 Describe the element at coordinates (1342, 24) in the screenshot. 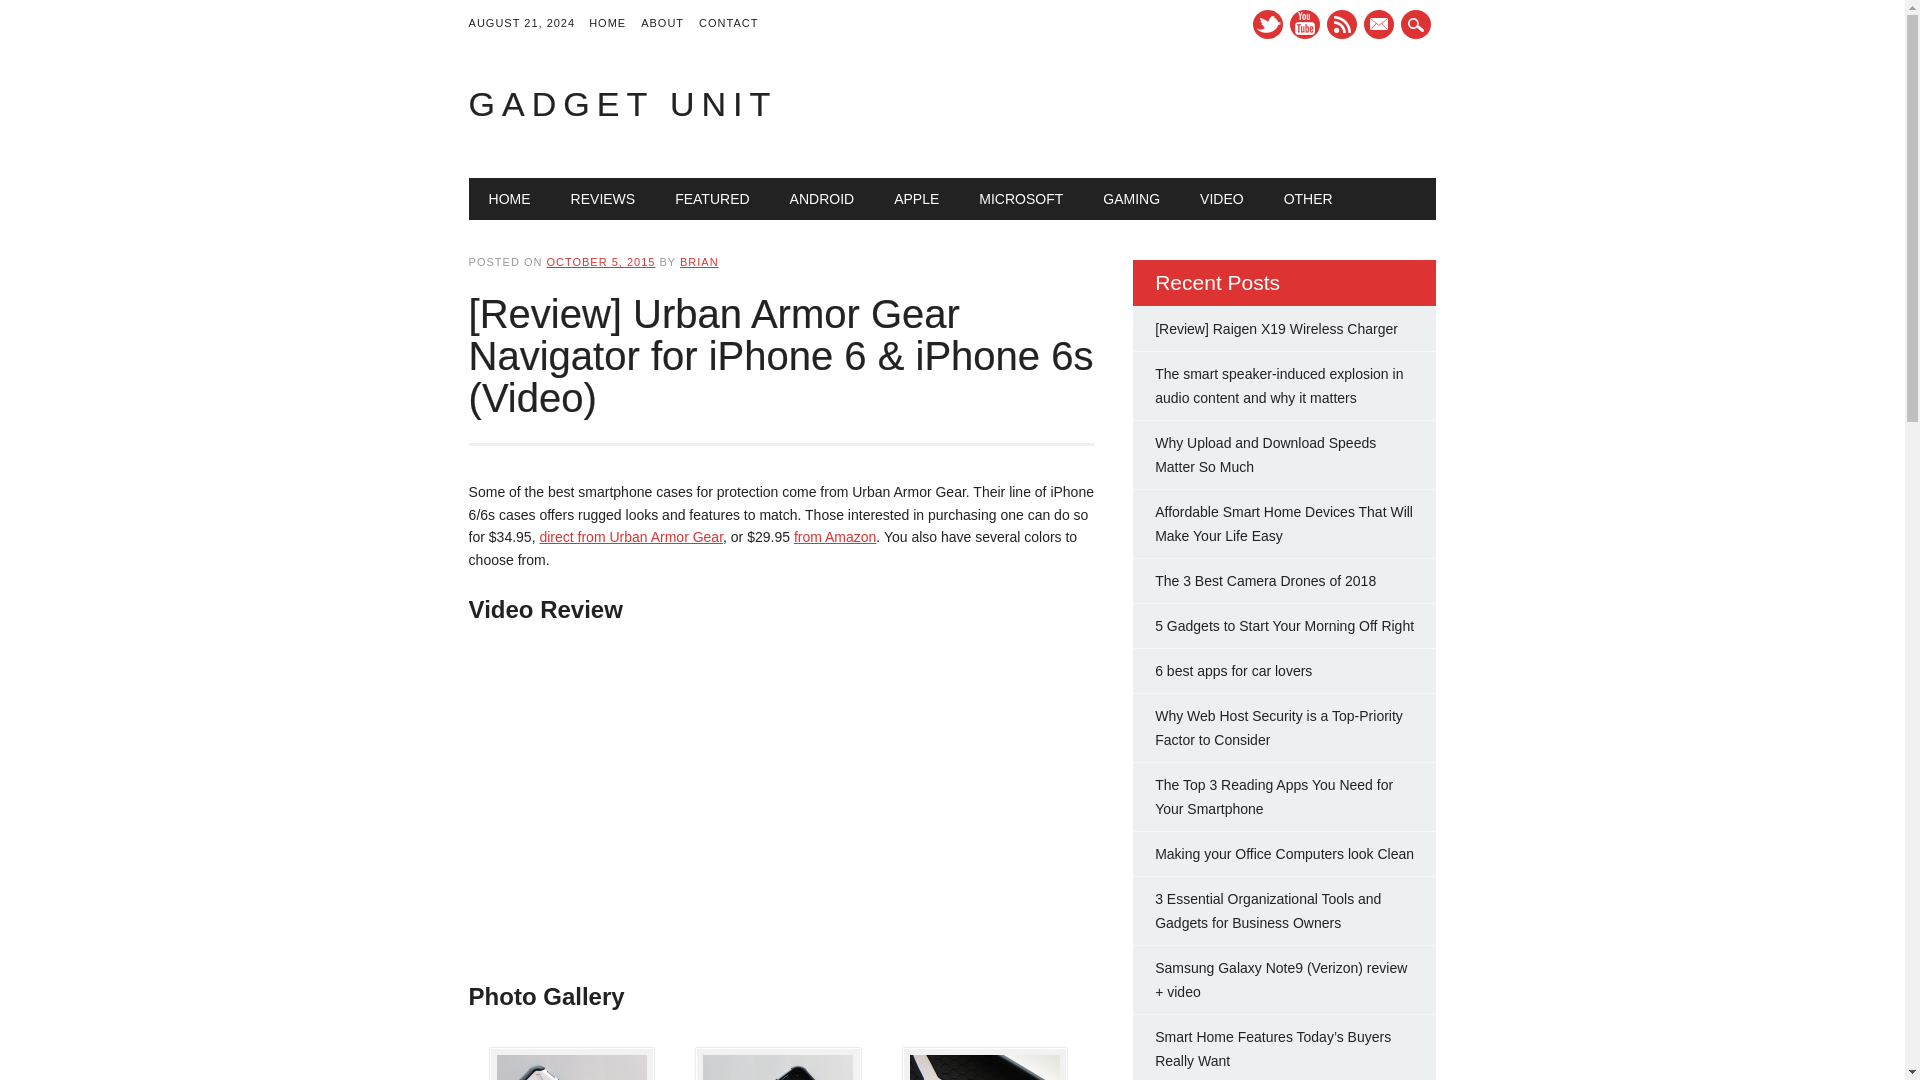

I see `RSS` at that location.